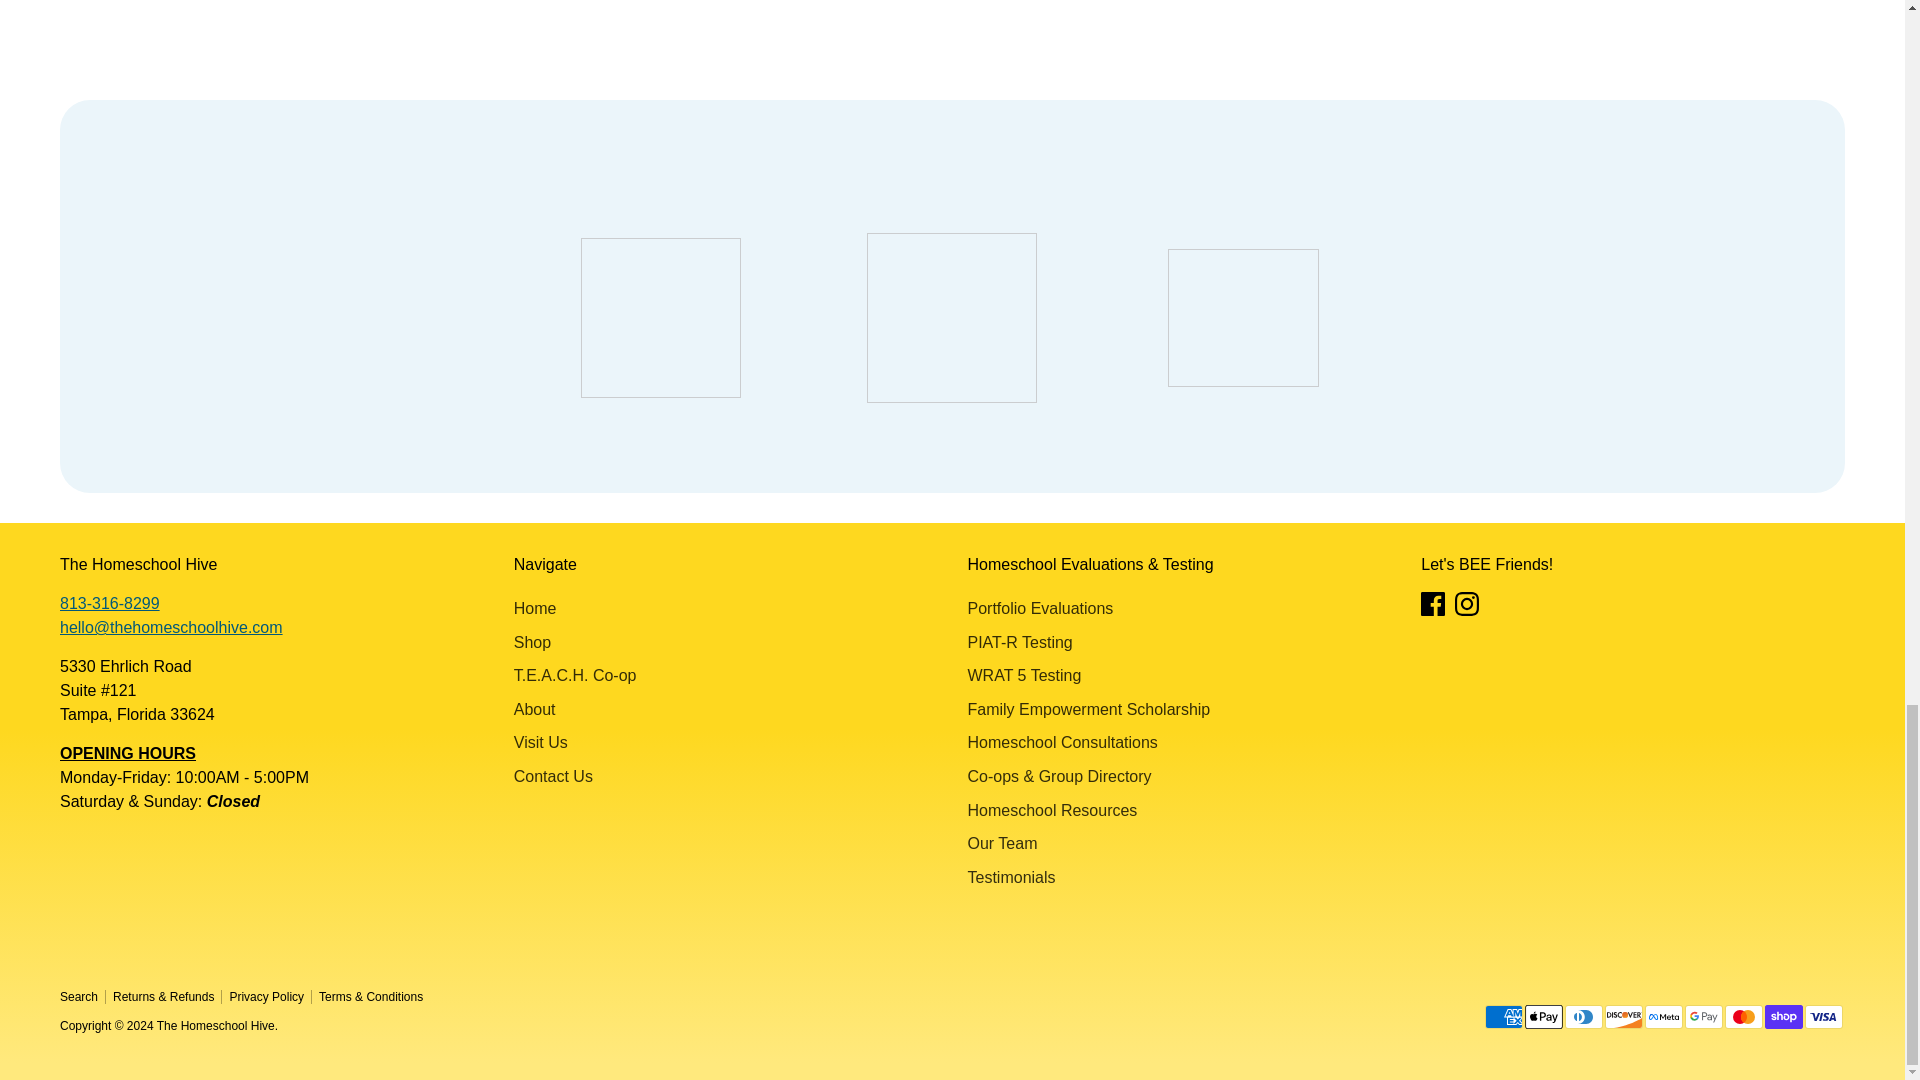 Image resolution: width=1920 pixels, height=1080 pixels. Describe the element at coordinates (1543, 1017) in the screenshot. I see `Apple Pay` at that location.